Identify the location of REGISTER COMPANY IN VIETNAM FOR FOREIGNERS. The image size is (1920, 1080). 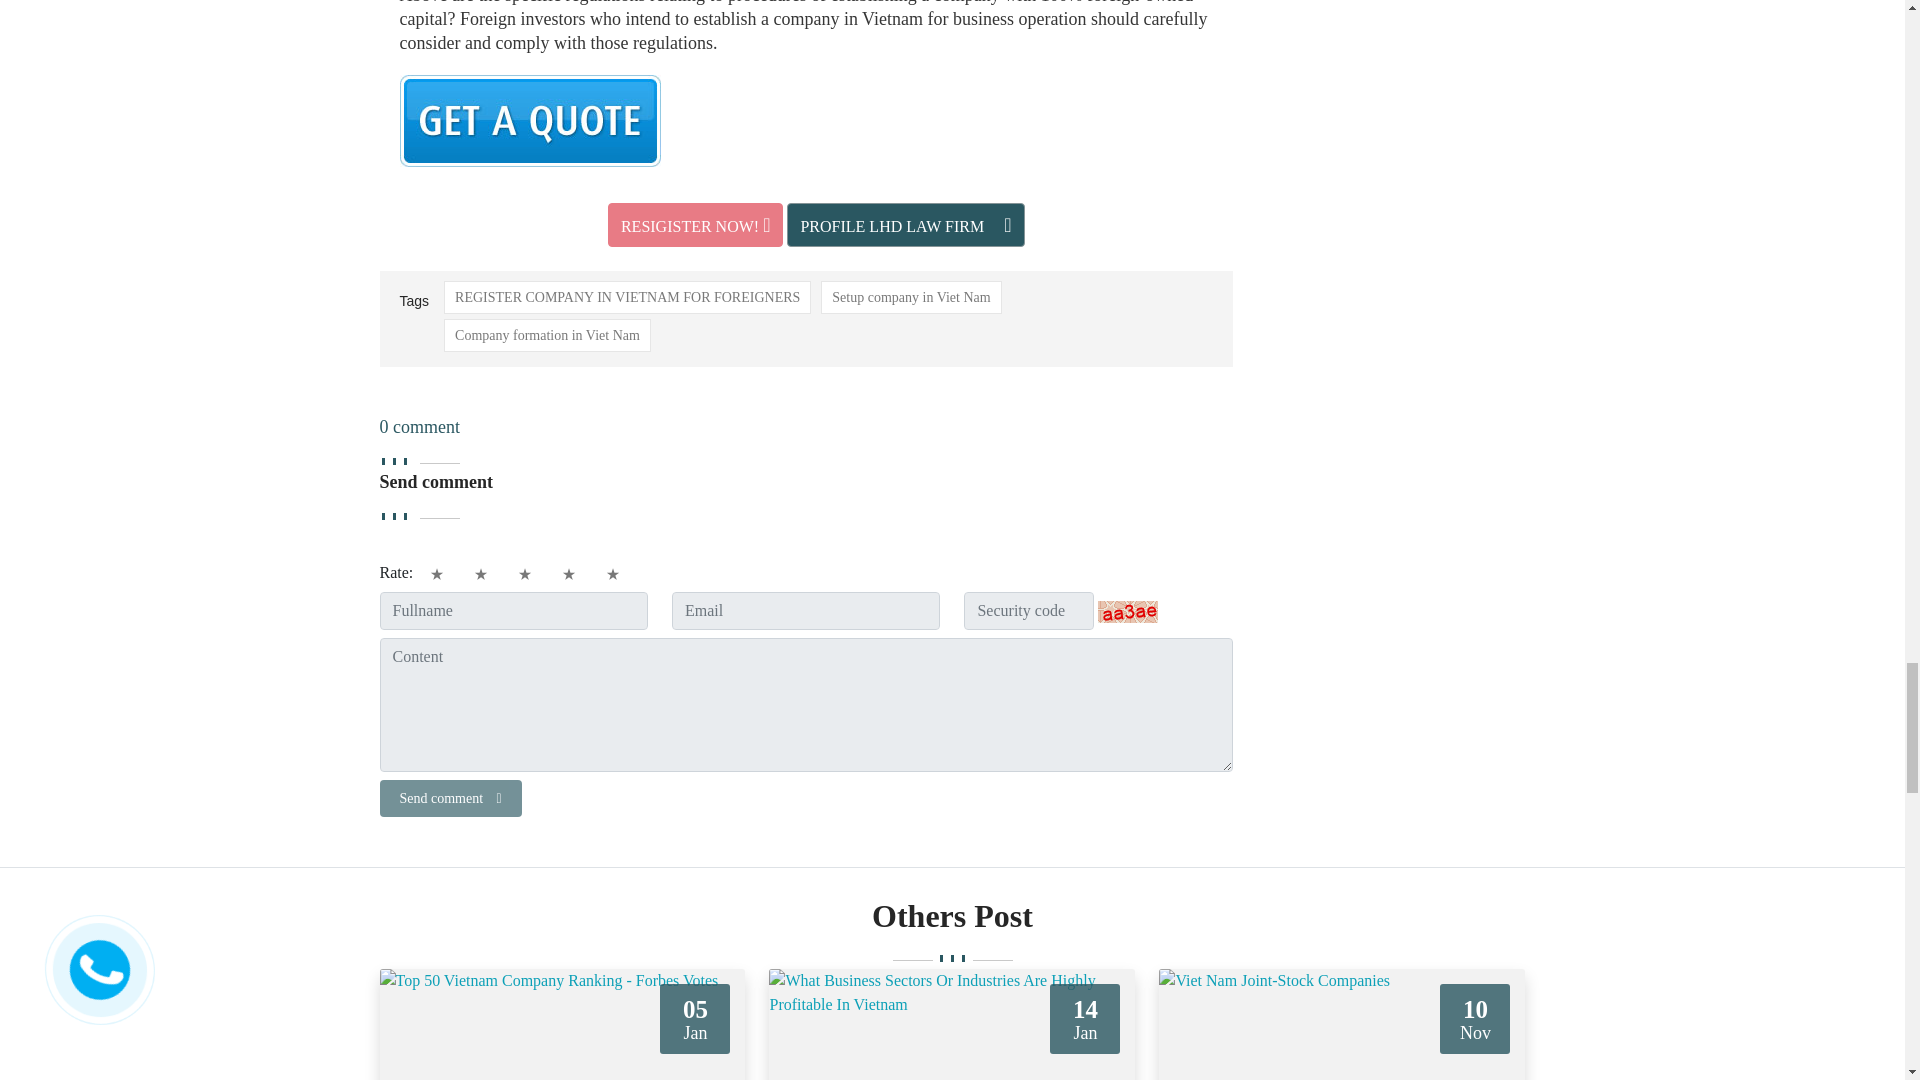
(626, 297).